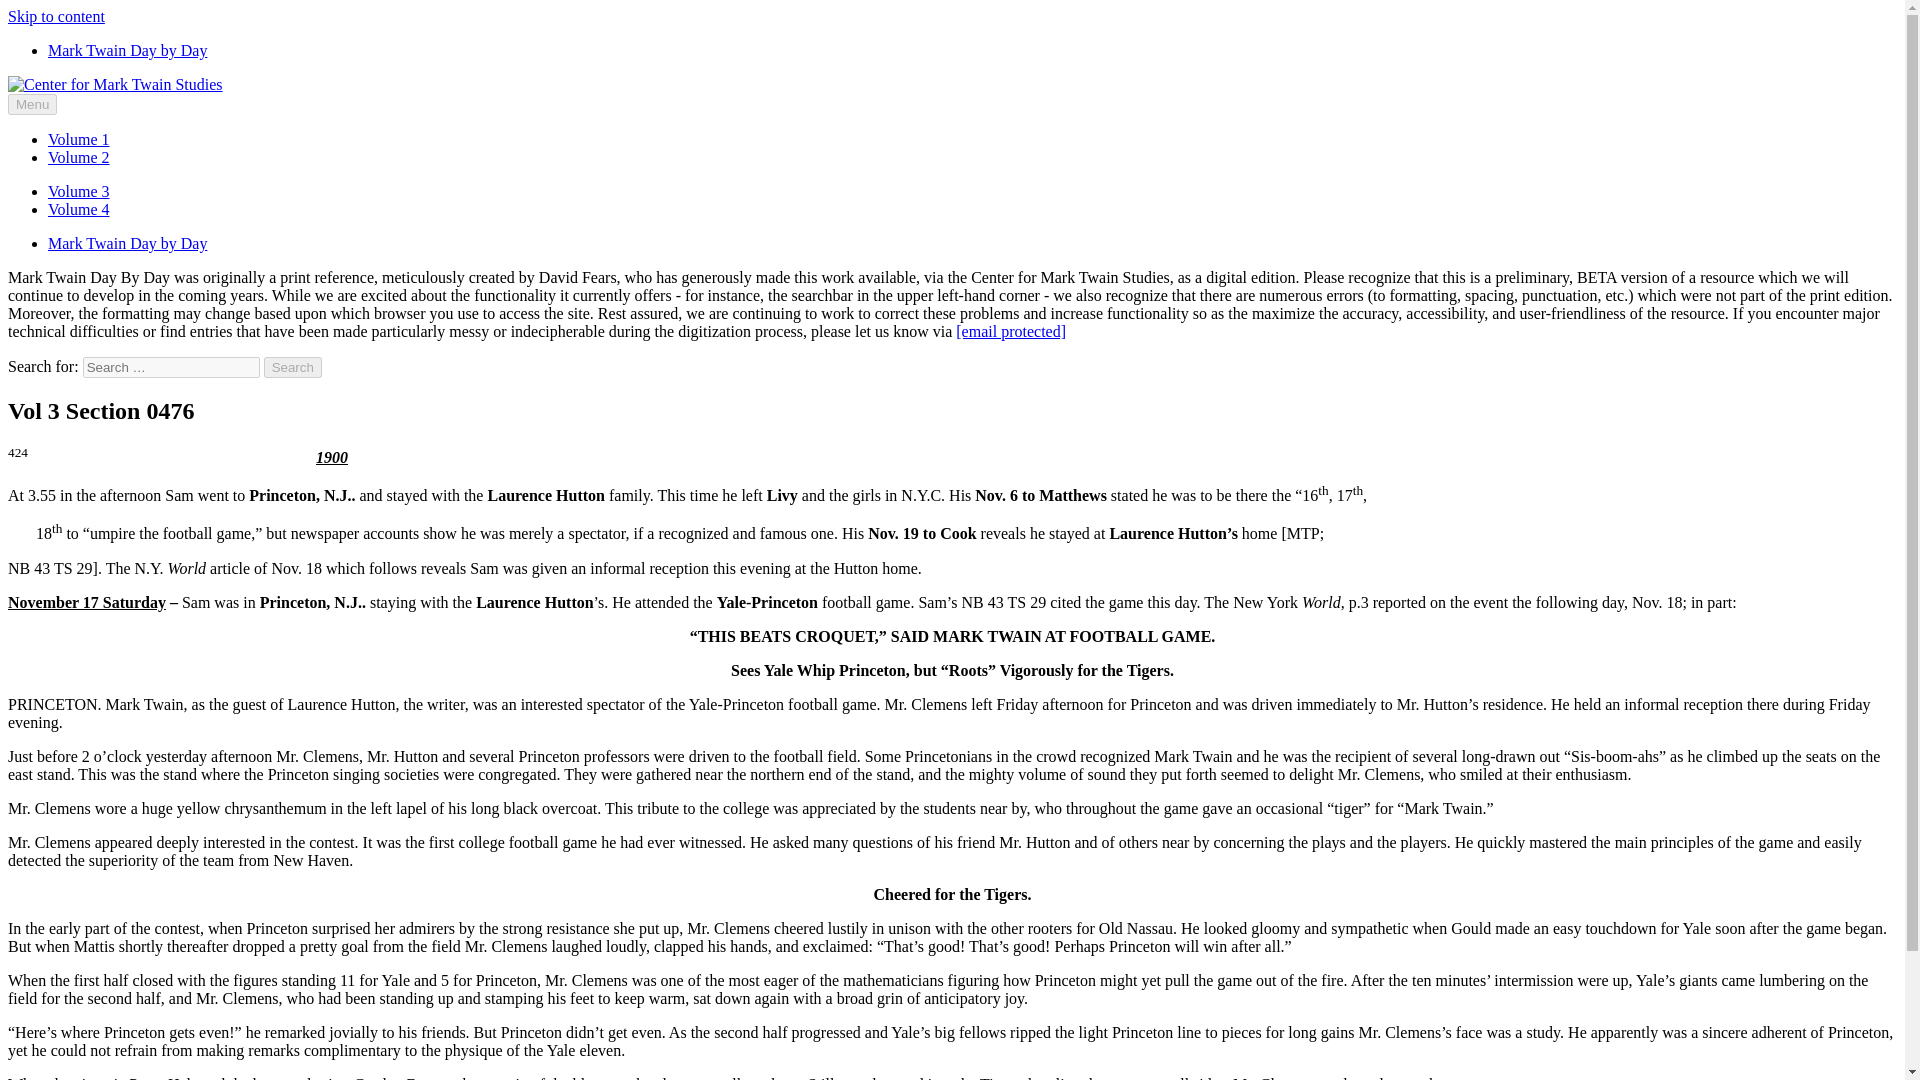 Image resolution: width=1920 pixels, height=1080 pixels. What do you see at coordinates (128, 50) in the screenshot?
I see `Mark Twain Day by Day` at bounding box center [128, 50].